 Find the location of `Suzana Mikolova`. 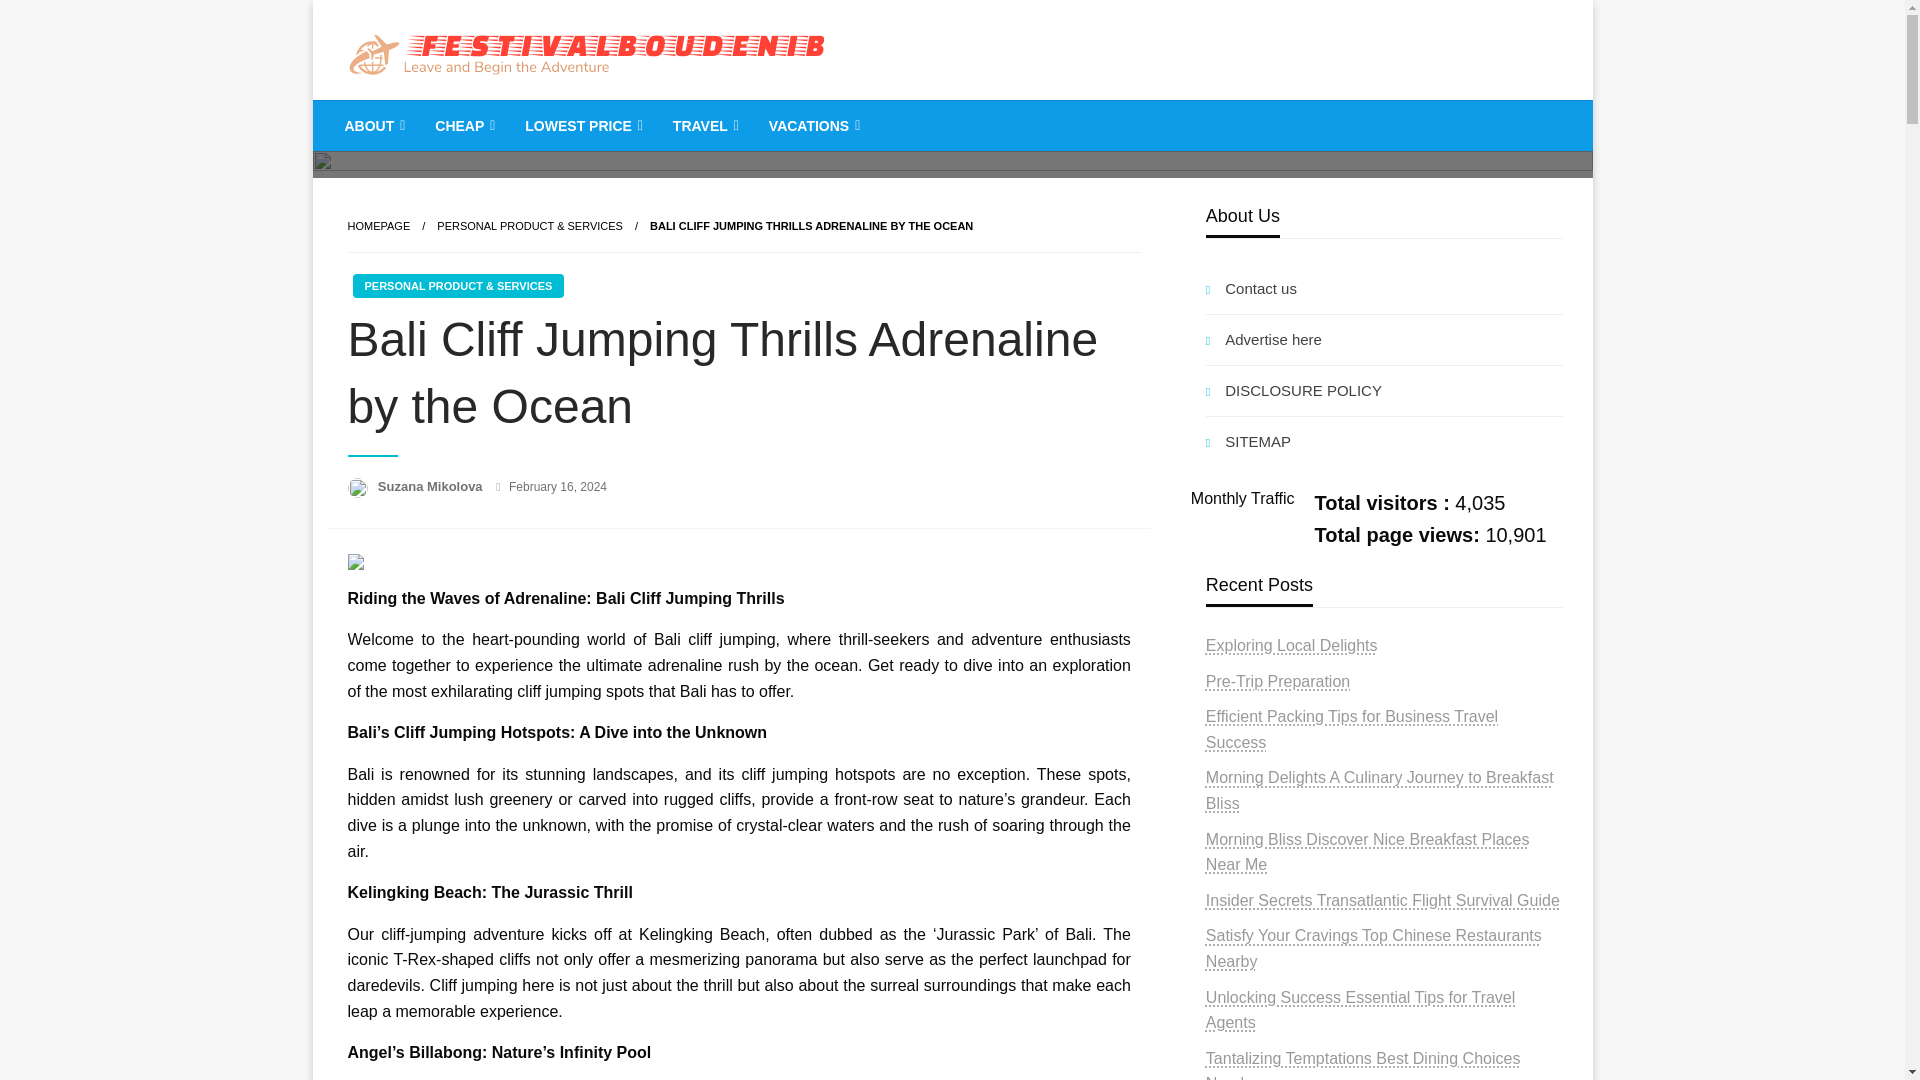

Suzana Mikolova is located at coordinates (432, 486).